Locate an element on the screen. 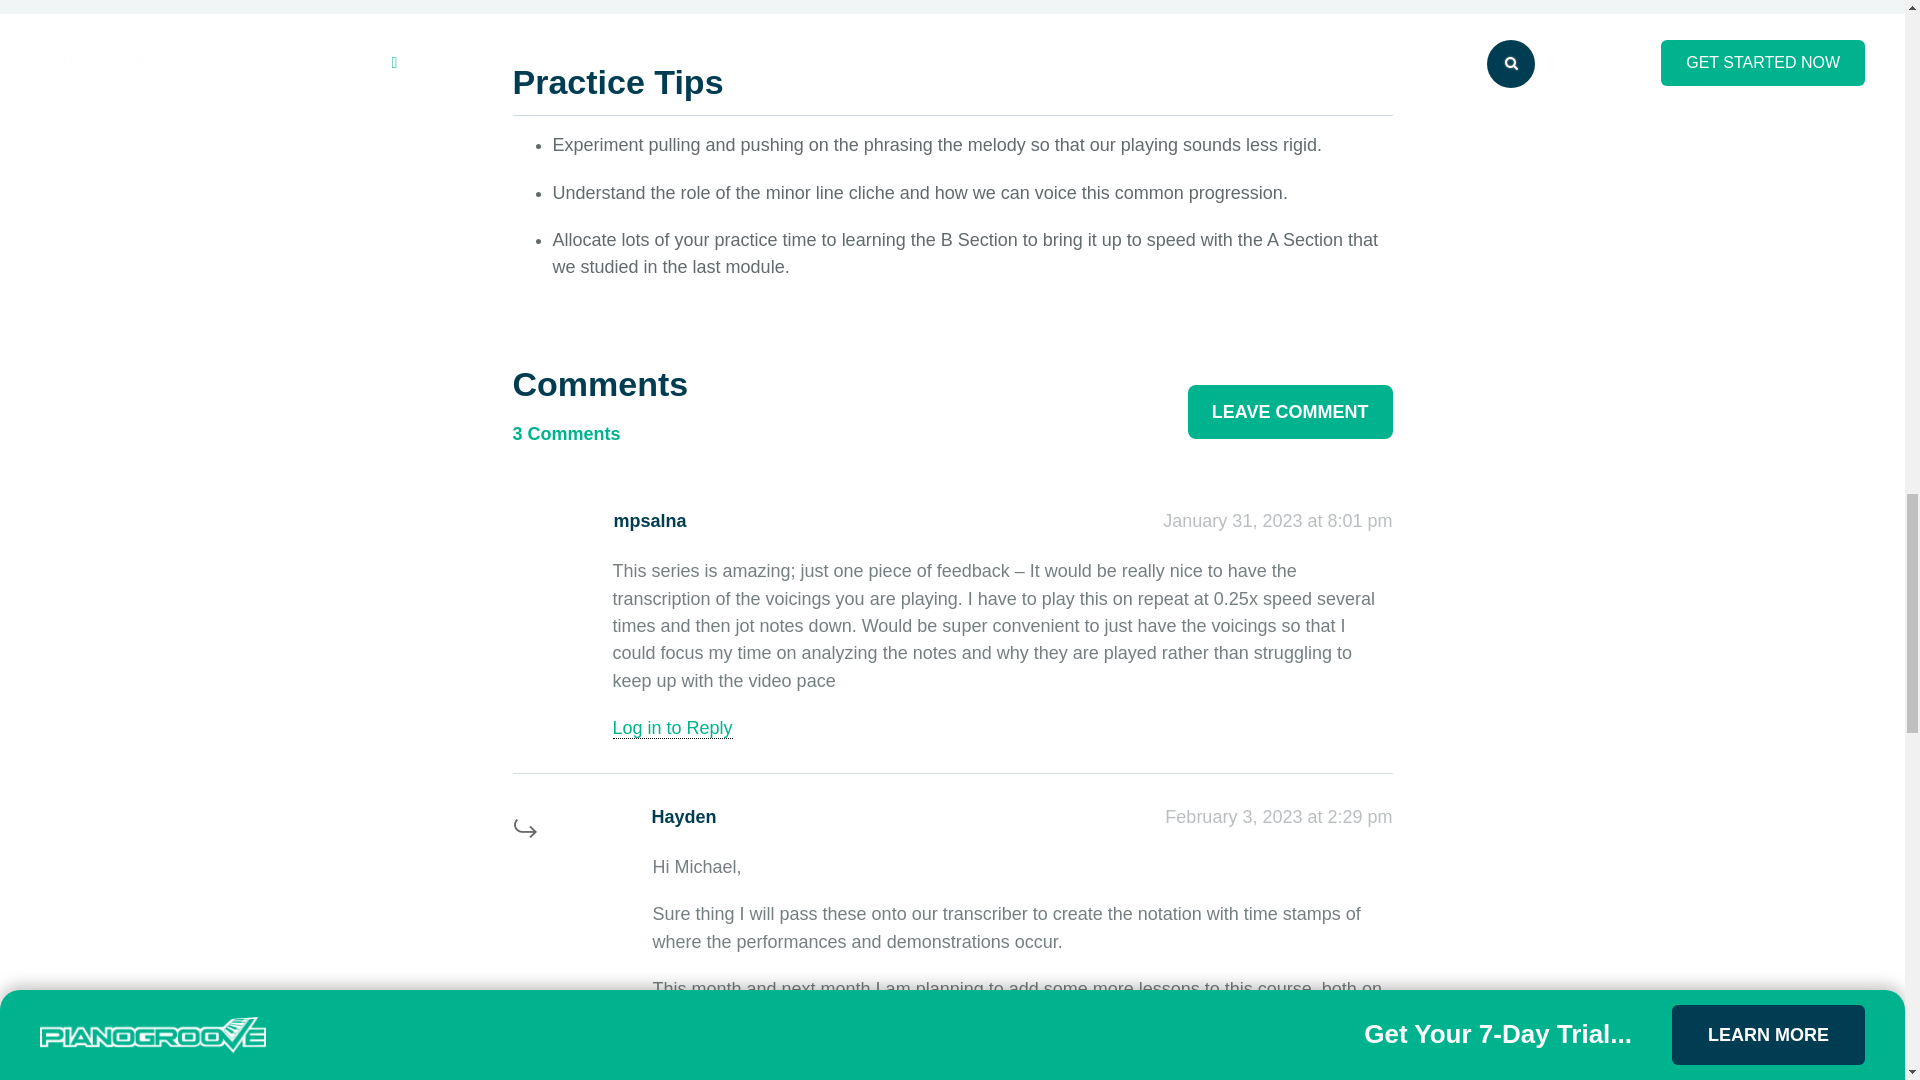  Log in to Reply is located at coordinates (672, 728).